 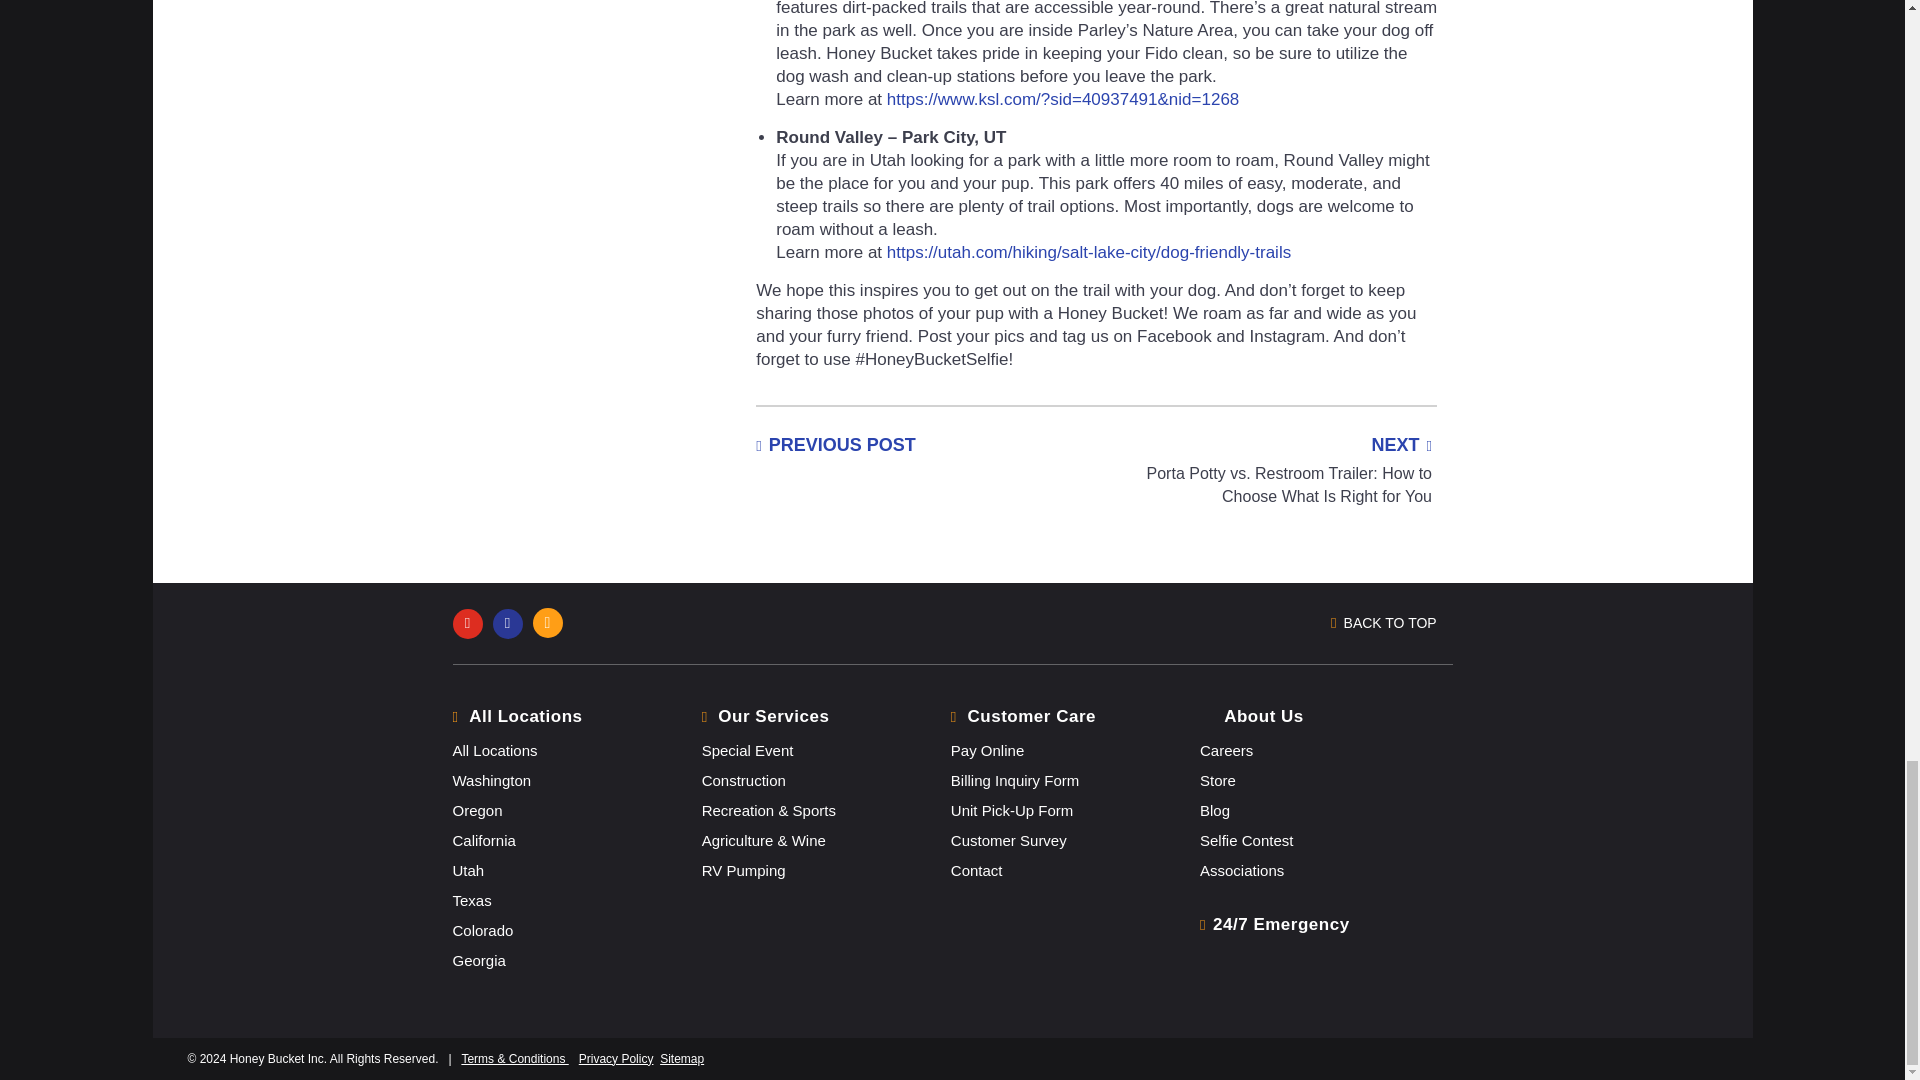 I want to click on BACK TO TOP, so click(x=1390, y=624).